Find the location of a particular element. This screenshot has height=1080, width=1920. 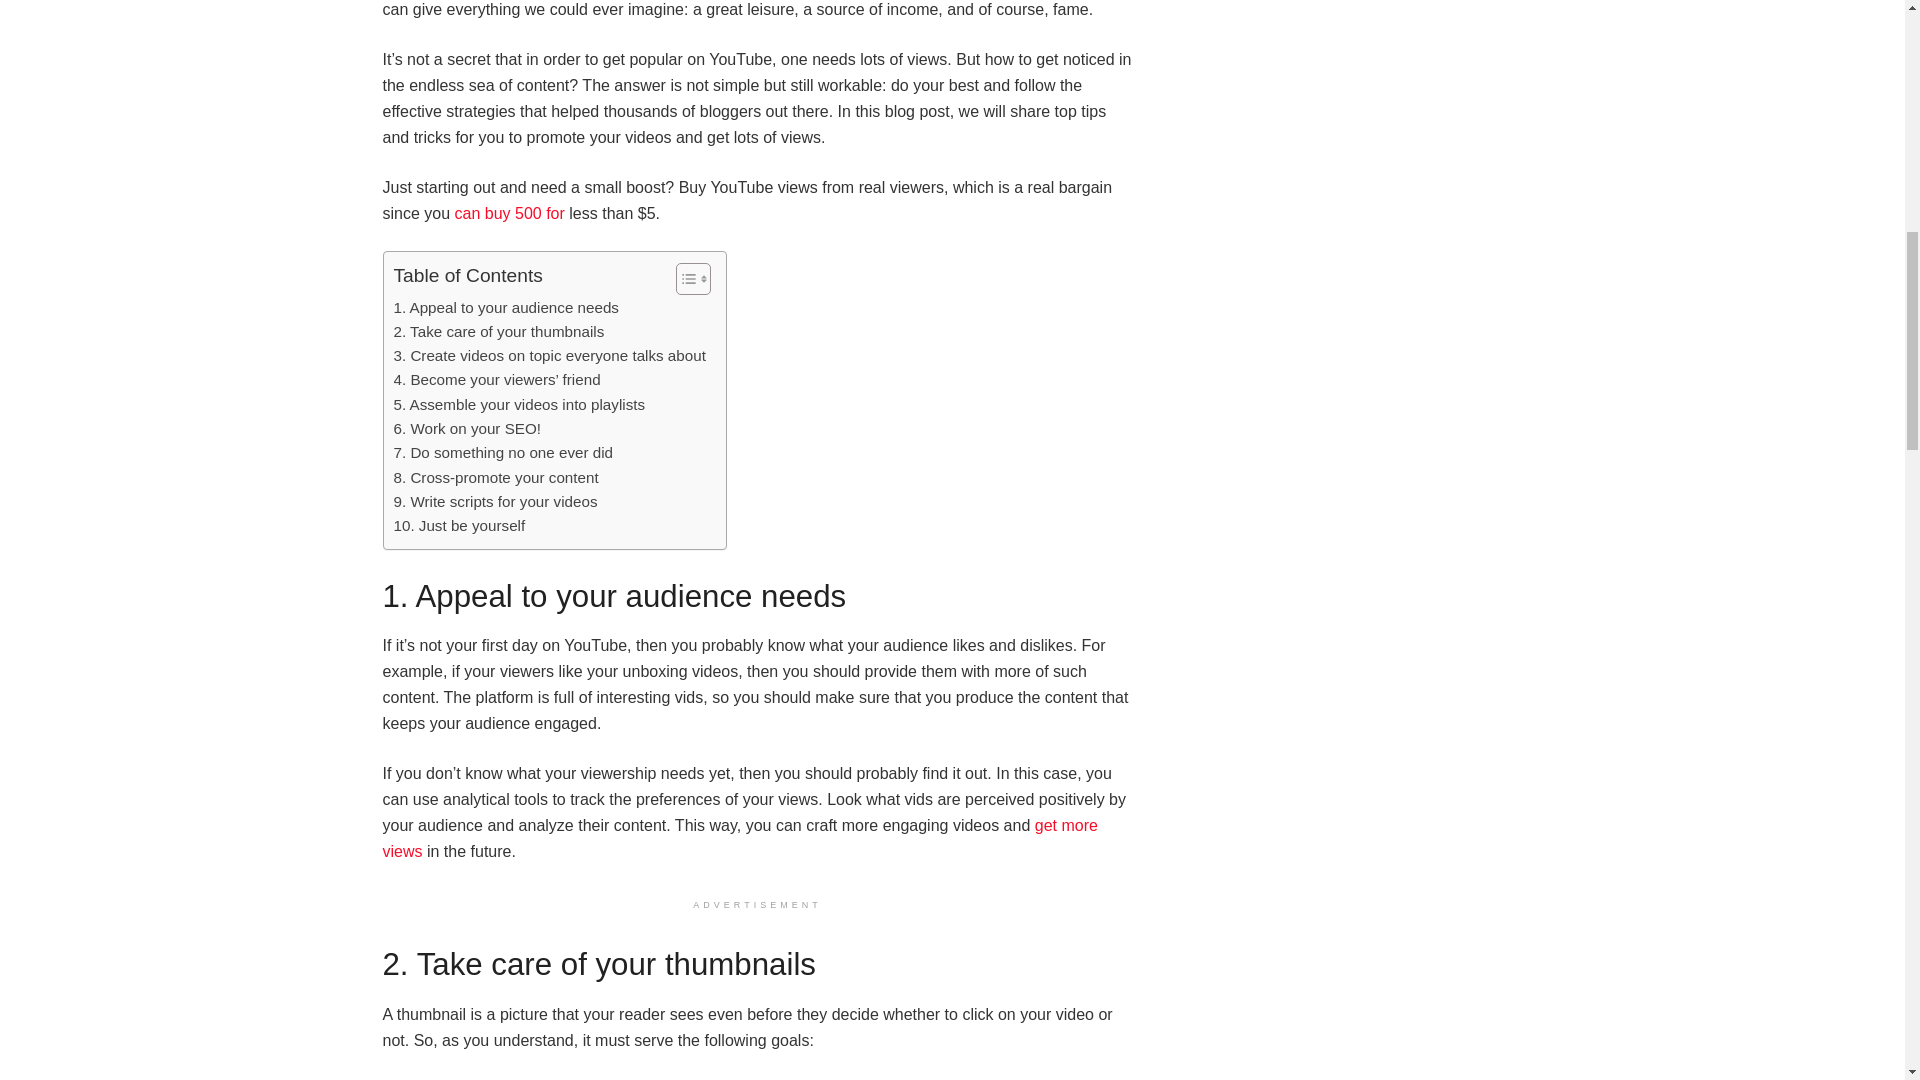

8. Cross-promote your content is located at coordinates (496, 478).